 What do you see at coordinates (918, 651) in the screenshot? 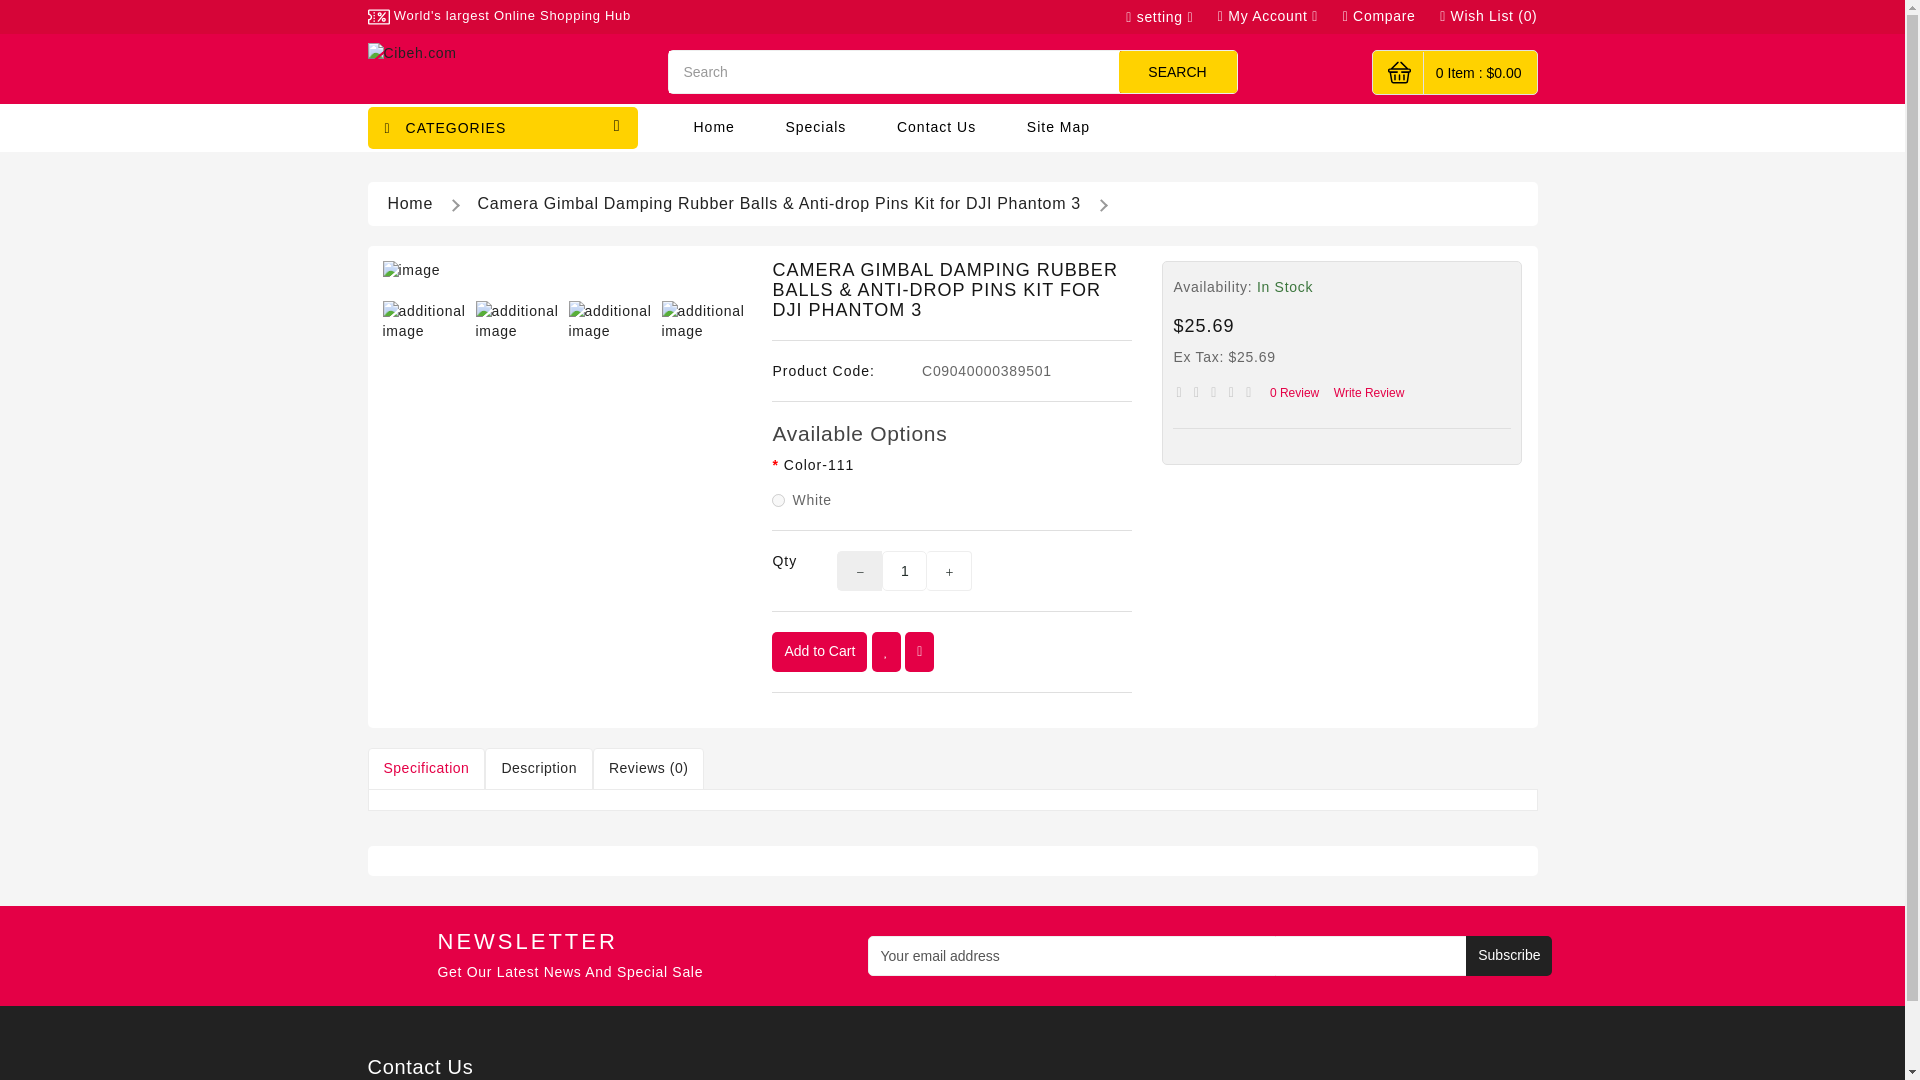
I see `Compare this Product` at bounding box center [918, 651].